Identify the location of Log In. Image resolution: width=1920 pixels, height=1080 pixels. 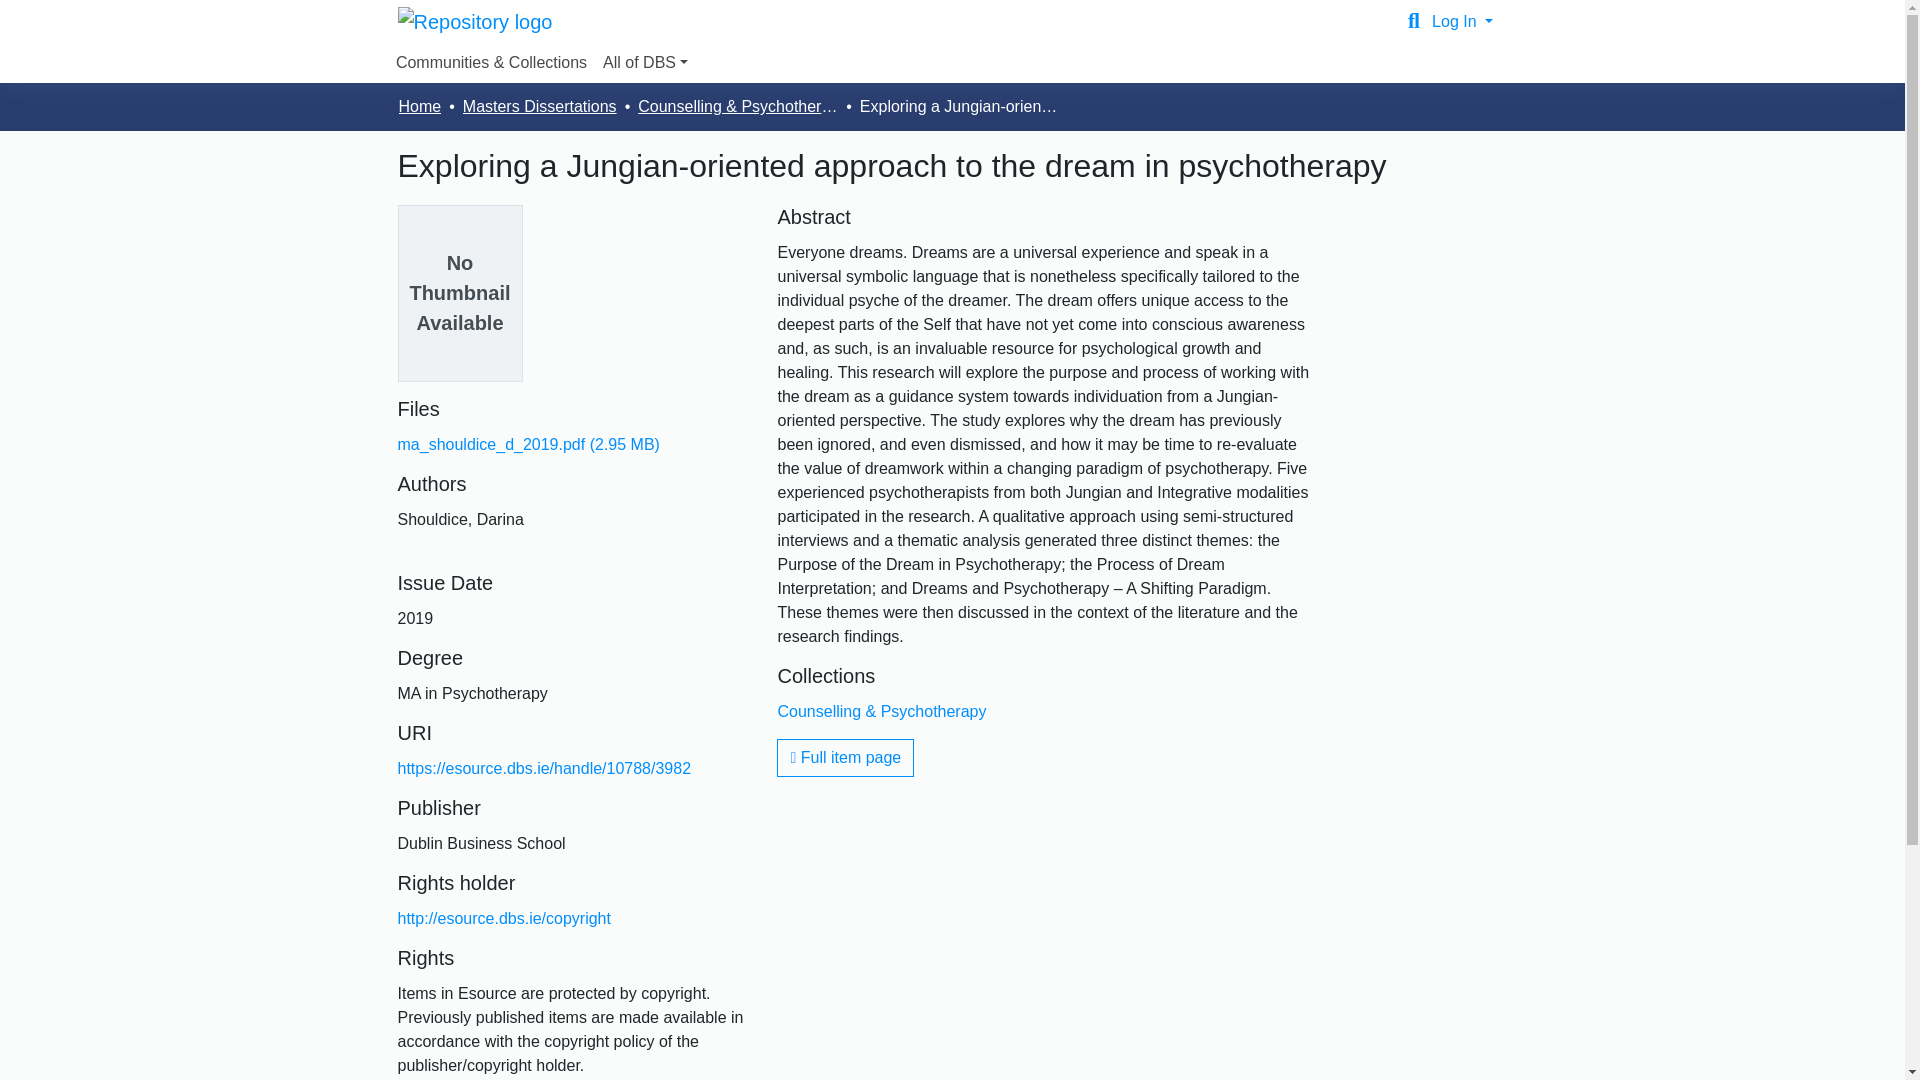
(1462, 21).